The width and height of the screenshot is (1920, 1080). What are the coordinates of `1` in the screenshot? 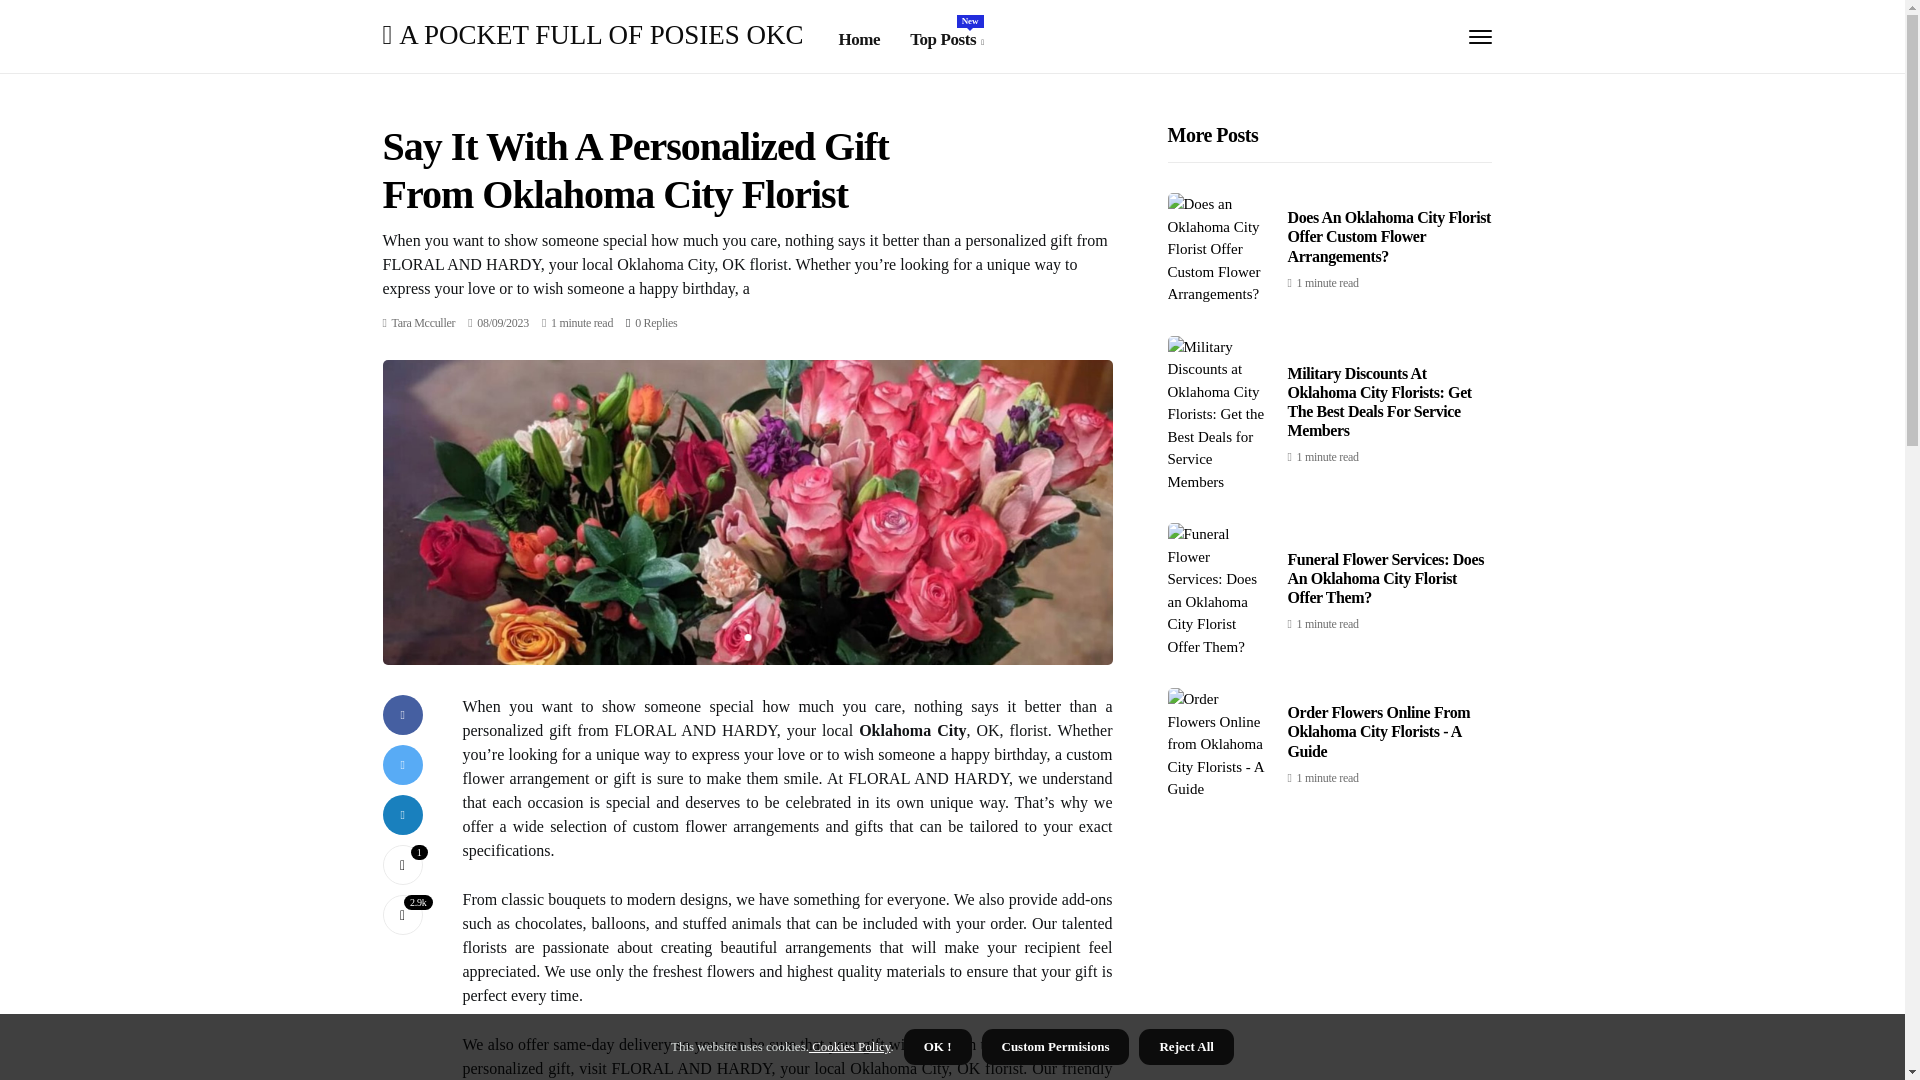 It's located at (424, 323).